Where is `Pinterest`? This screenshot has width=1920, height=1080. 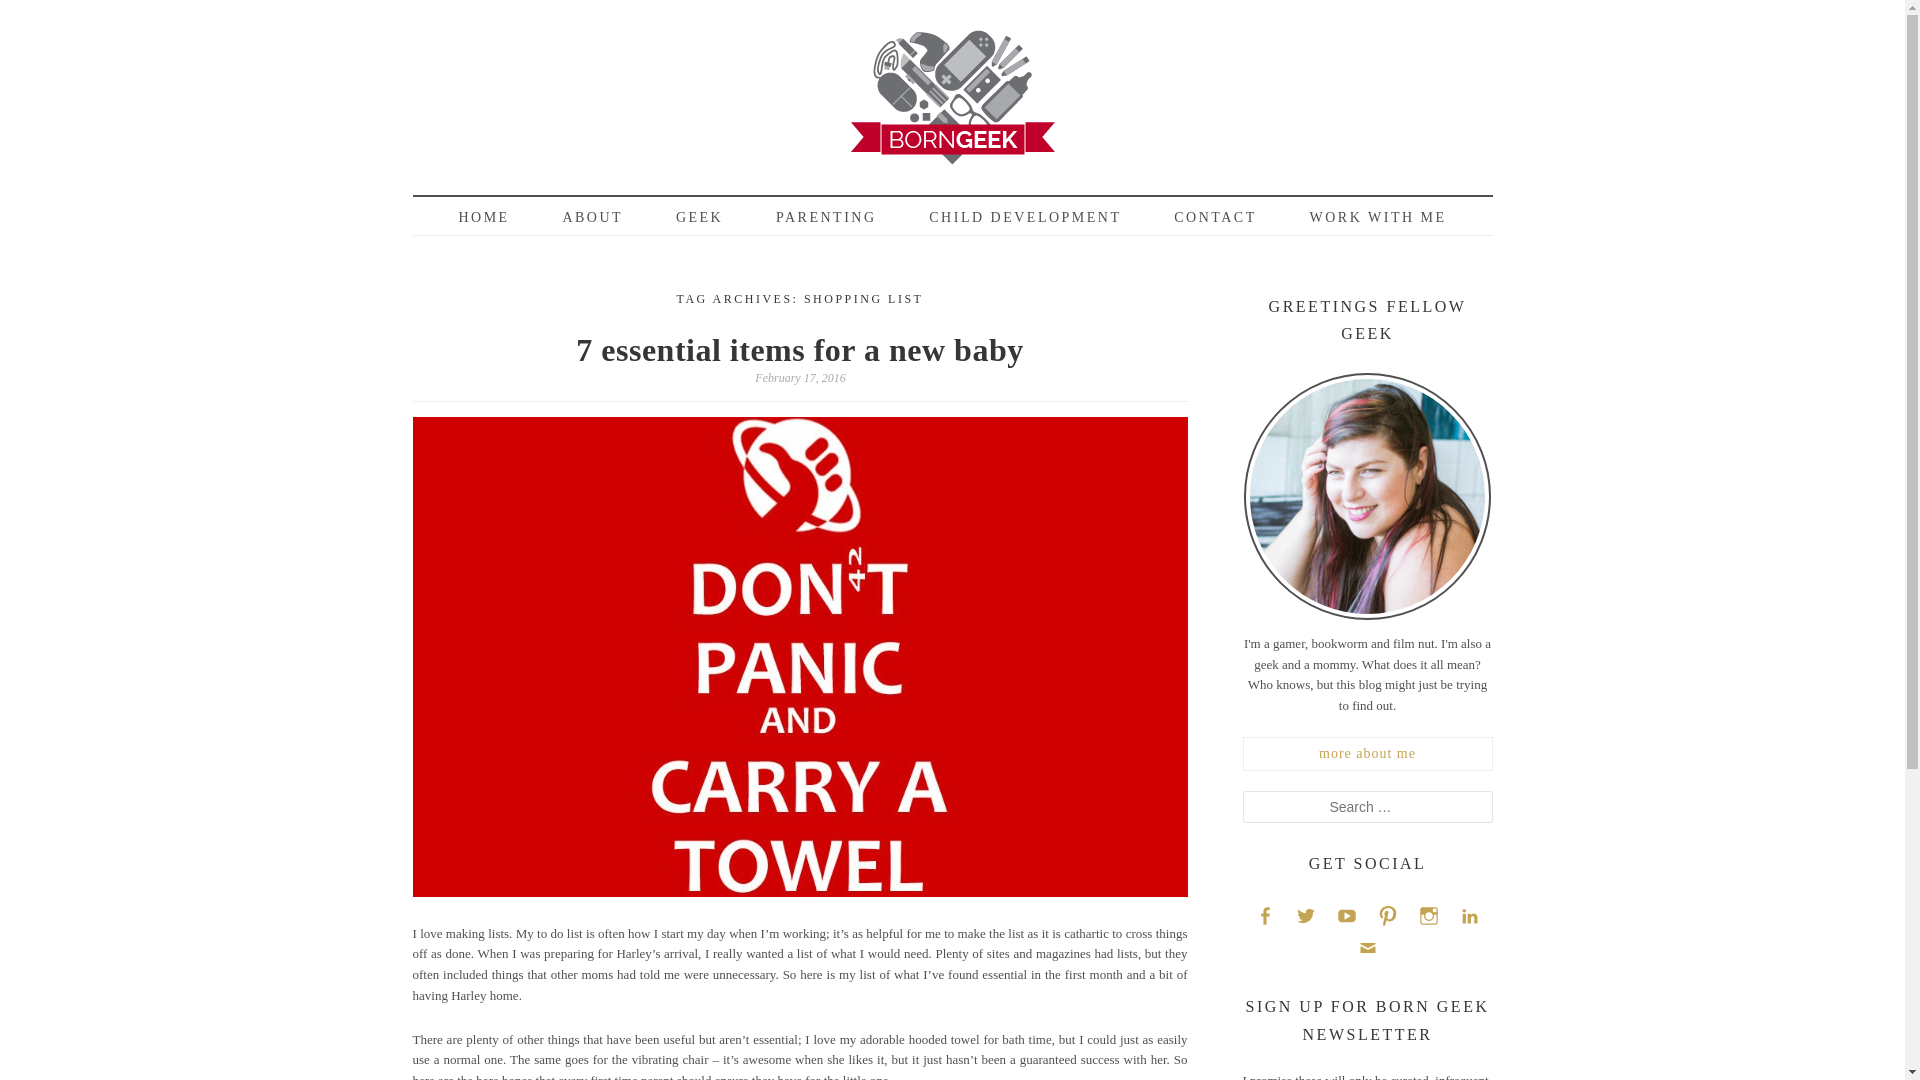 Pinterest is located at coordinates (1388, 914).